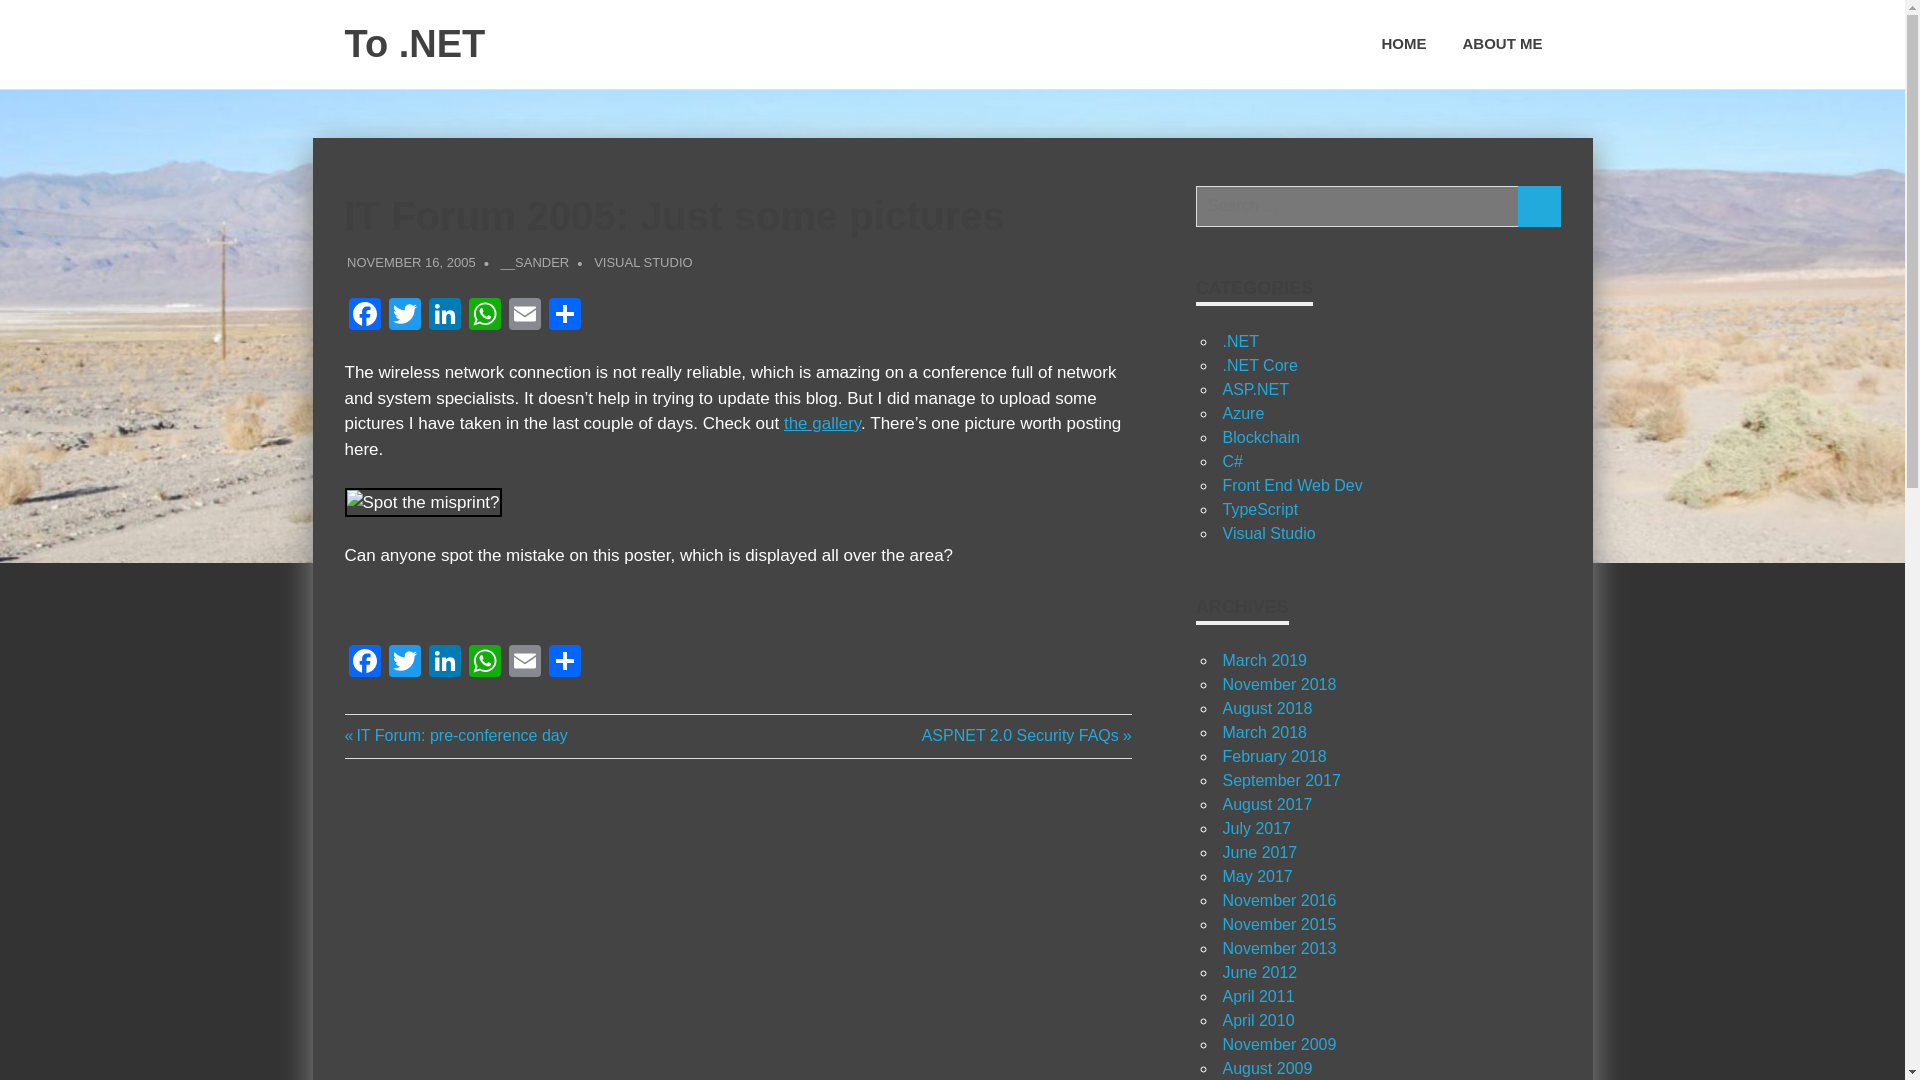  I want to click on Twitter, so click(404, 662).